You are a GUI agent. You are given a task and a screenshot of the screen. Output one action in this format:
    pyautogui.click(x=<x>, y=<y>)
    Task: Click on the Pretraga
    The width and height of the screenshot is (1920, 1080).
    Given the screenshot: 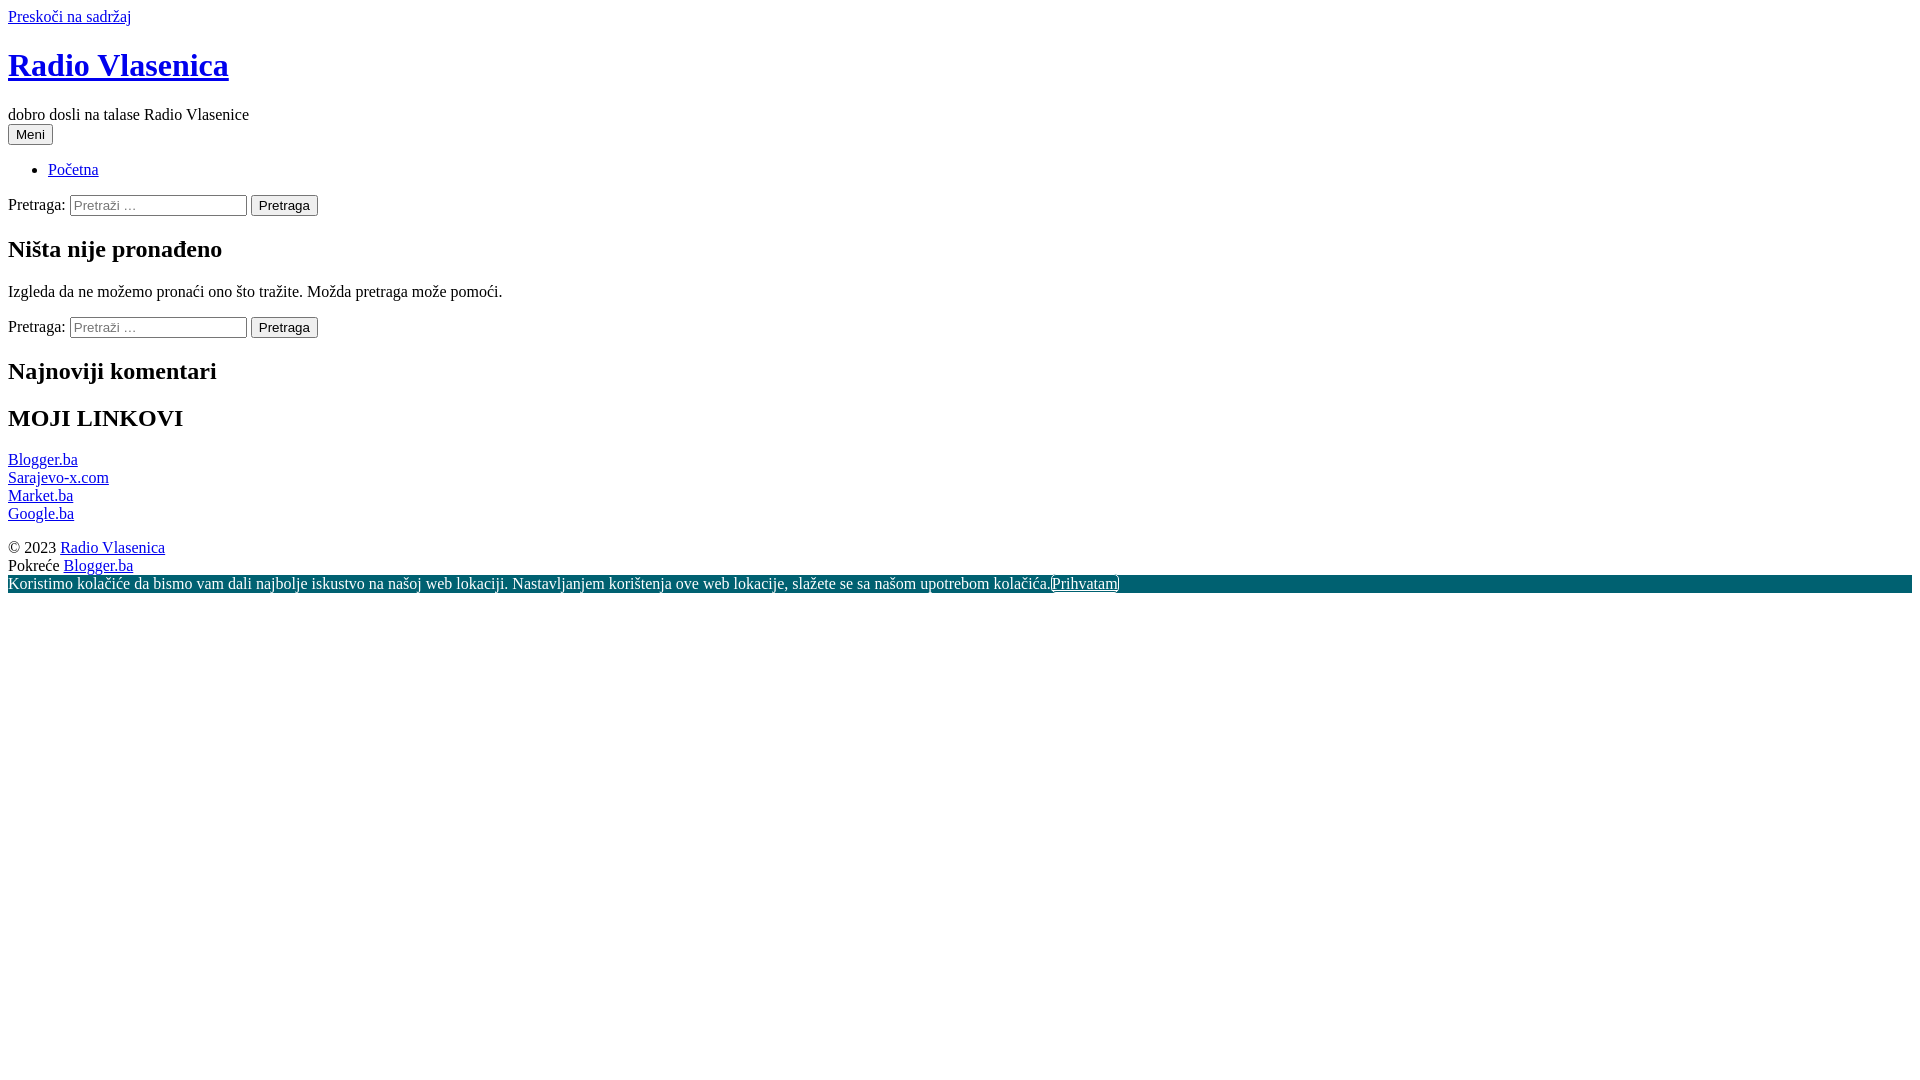 What is the action you would take?
    pyautogui.click(x=284, y=328)
    